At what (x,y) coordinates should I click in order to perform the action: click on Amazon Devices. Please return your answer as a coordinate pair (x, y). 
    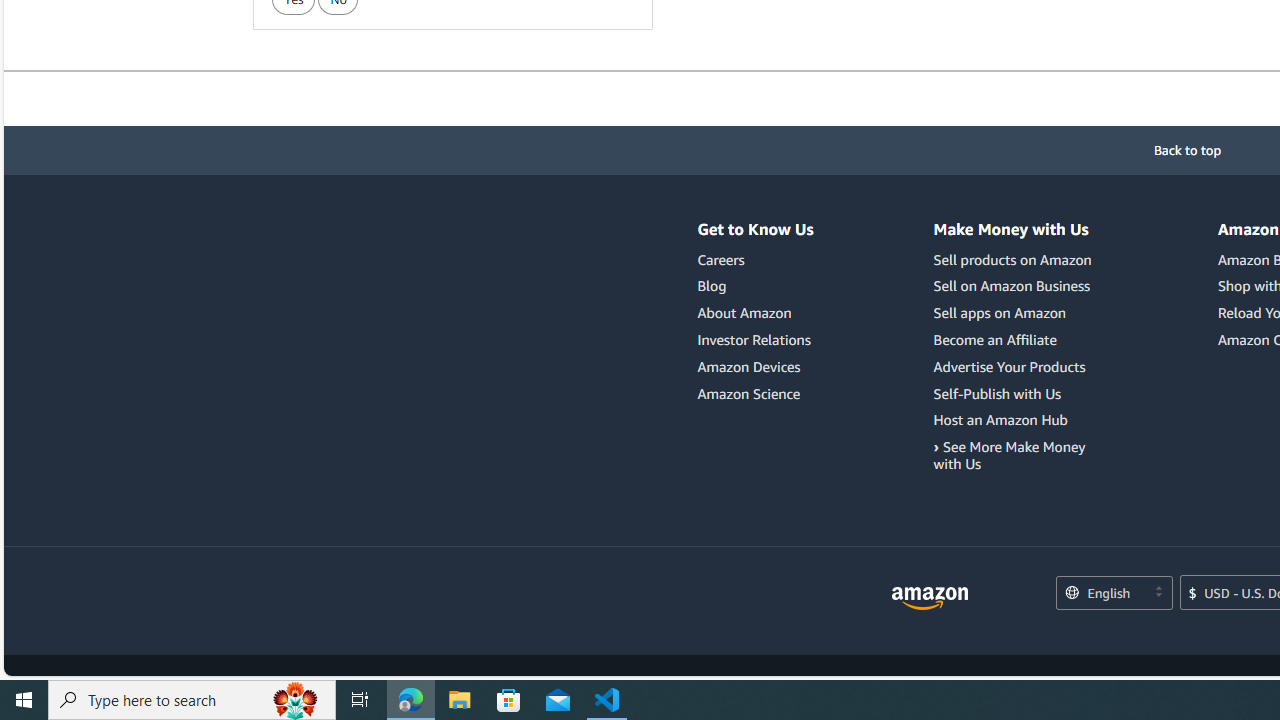
    Looking at the image, I should click on (756, 366).